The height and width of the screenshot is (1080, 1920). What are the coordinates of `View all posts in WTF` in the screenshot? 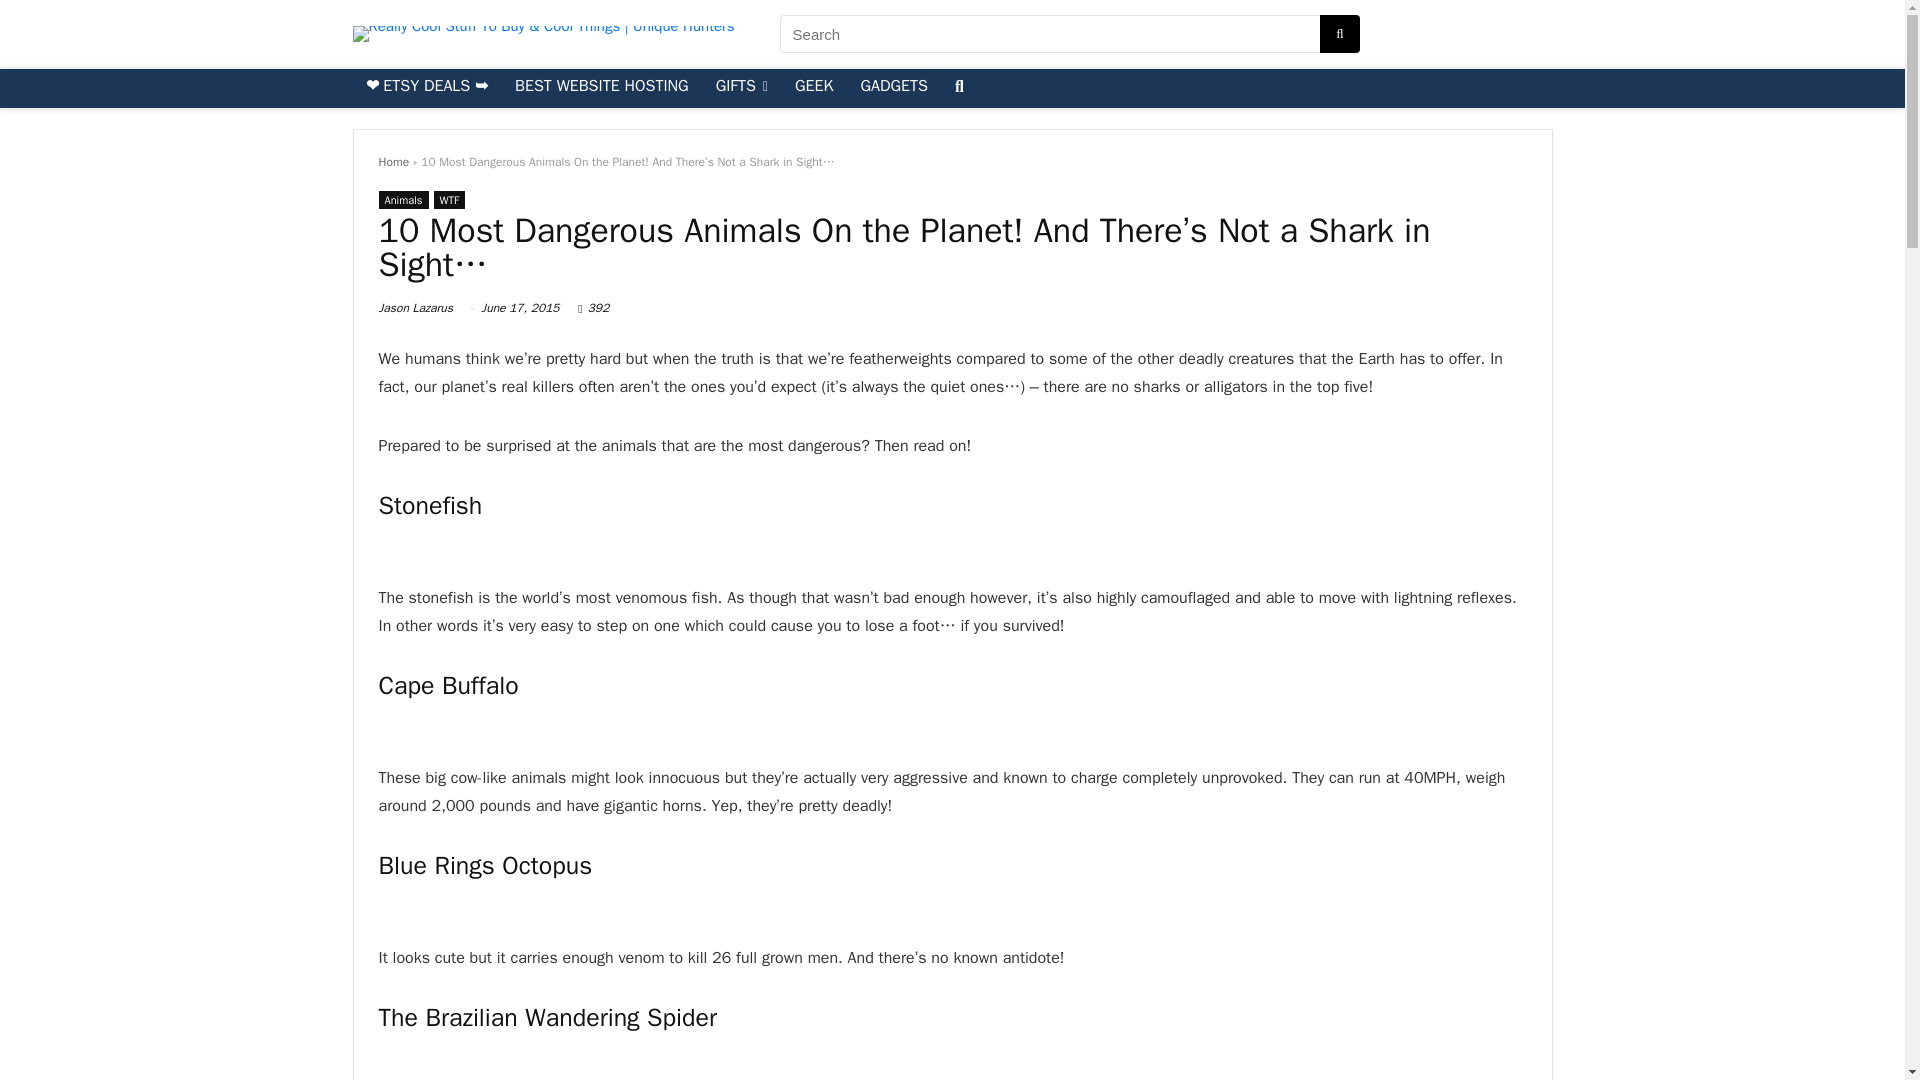 It's located at (450, 200).